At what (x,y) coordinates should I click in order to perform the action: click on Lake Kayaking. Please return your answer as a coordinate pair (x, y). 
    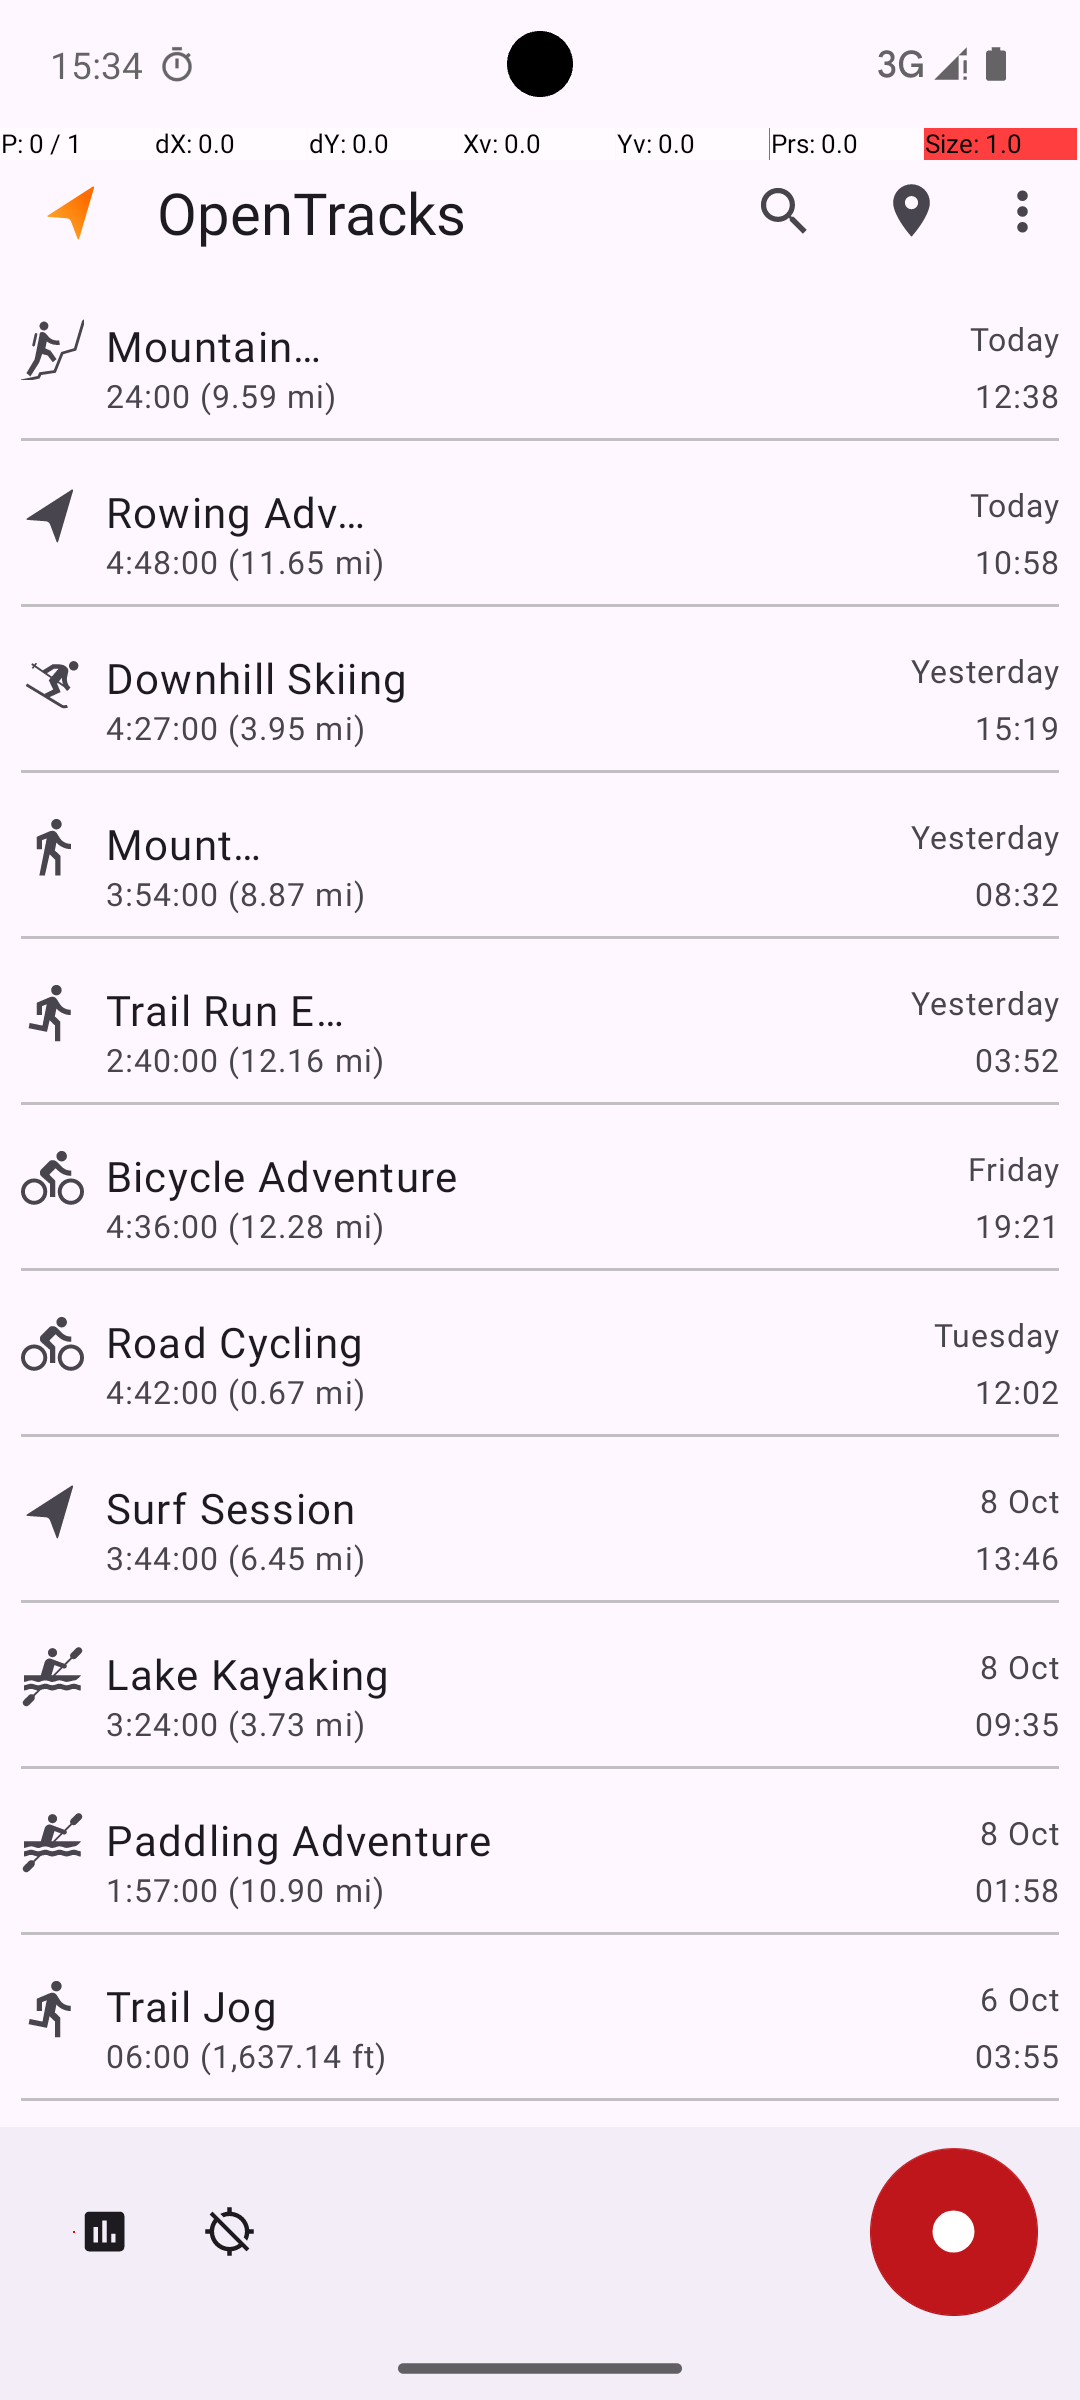
    Looking at the image, I should click on (248, 1673).